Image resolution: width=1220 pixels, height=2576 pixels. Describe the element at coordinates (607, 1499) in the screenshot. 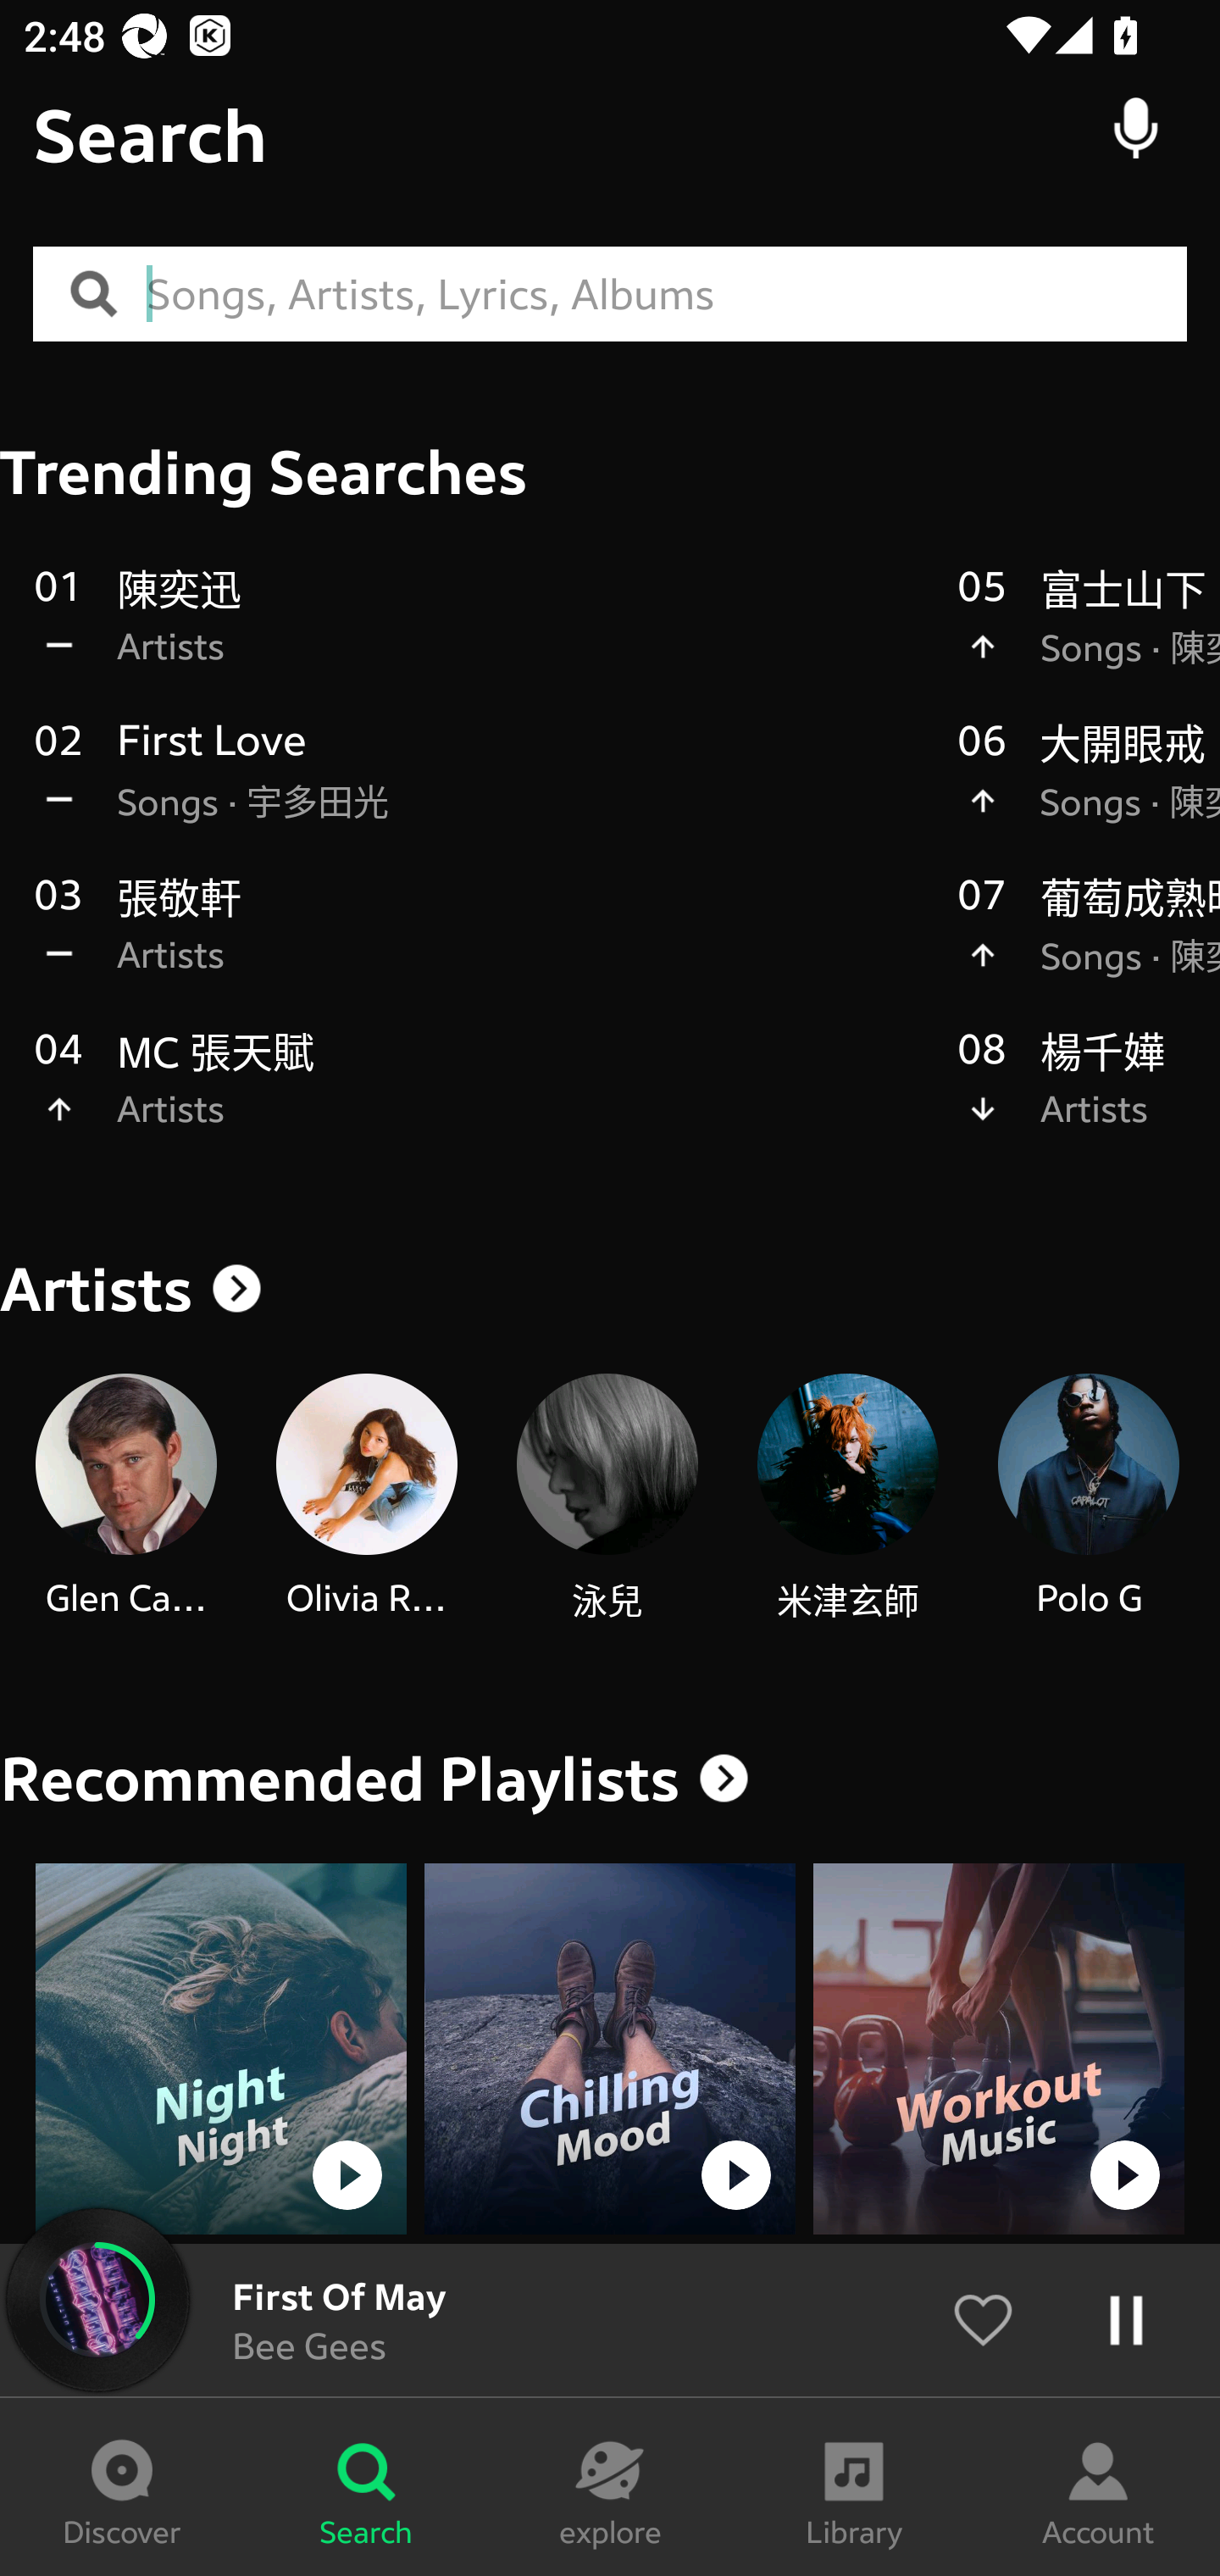

I see `泳兒` at that location.